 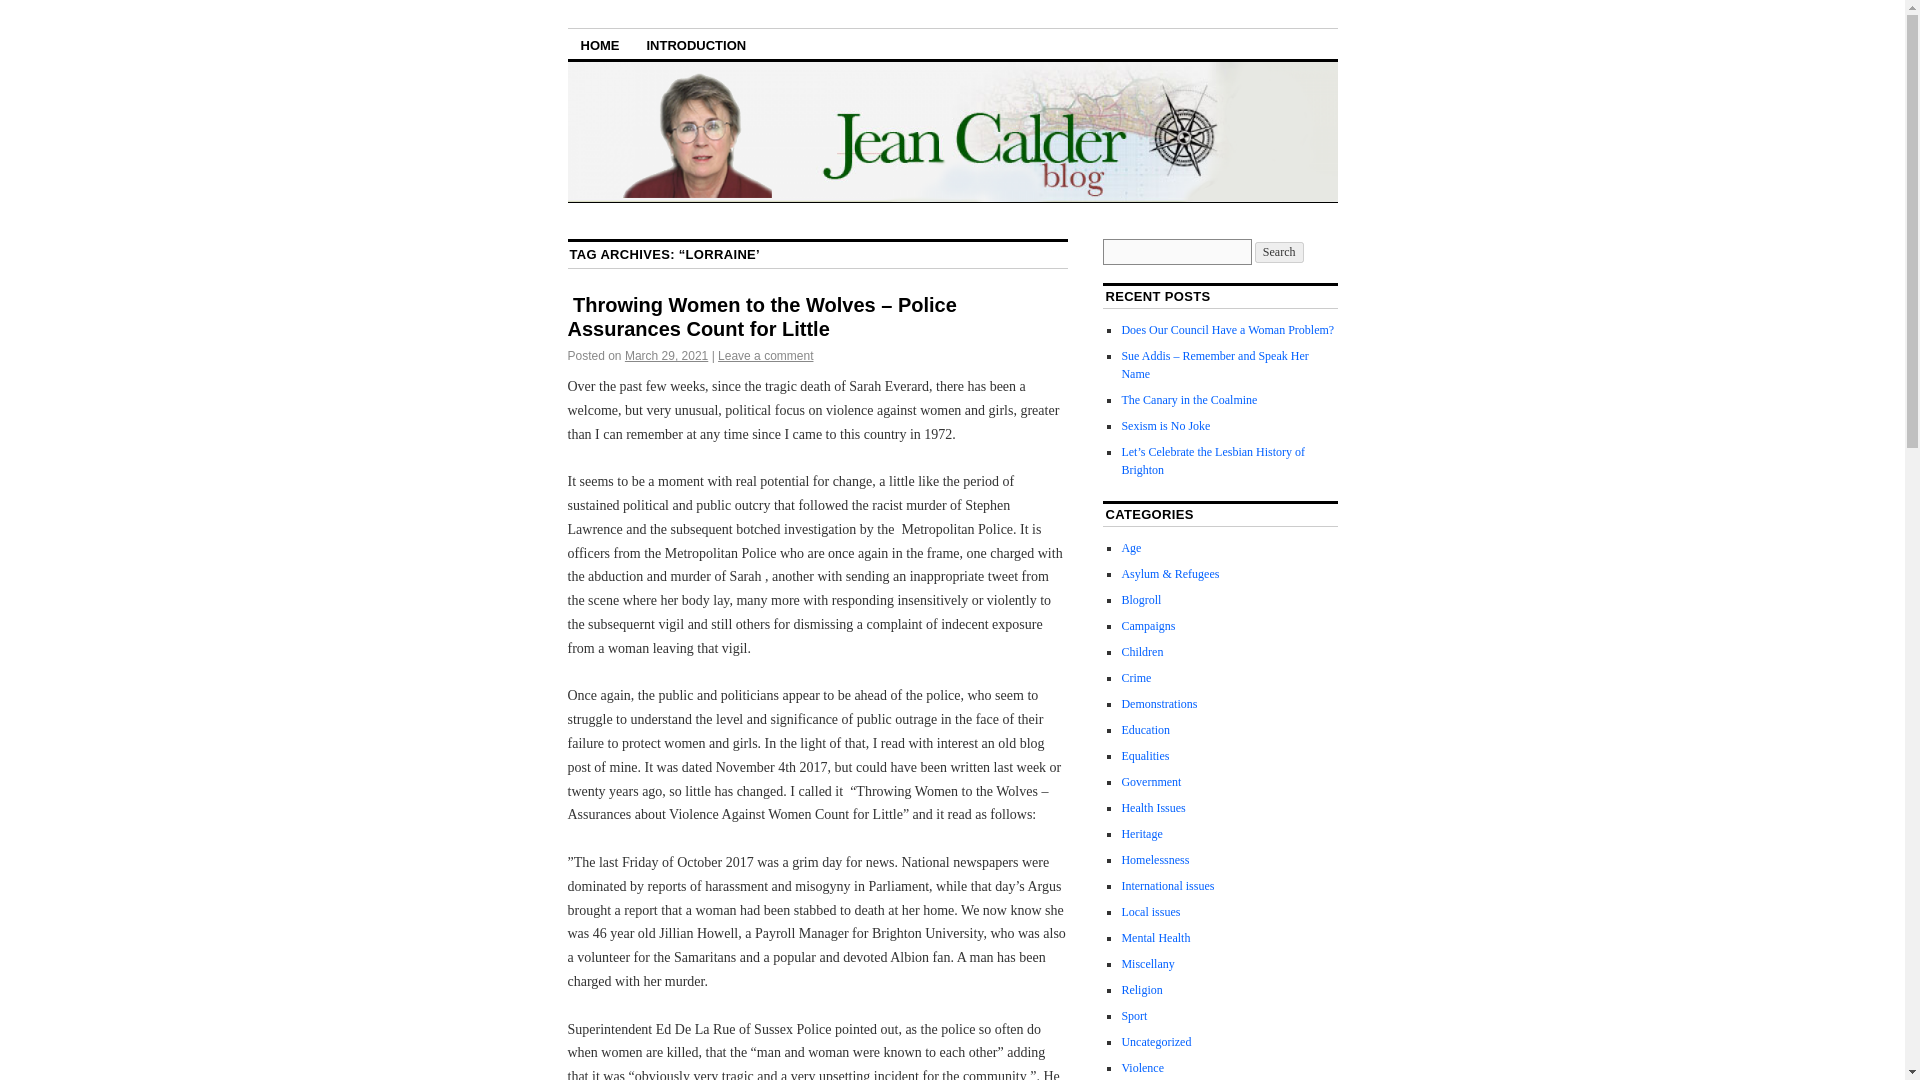 What do you see at coordinates (1158, 703) in the screenshot?
I see `Demonstrations` at bounding box center [1158, 703].